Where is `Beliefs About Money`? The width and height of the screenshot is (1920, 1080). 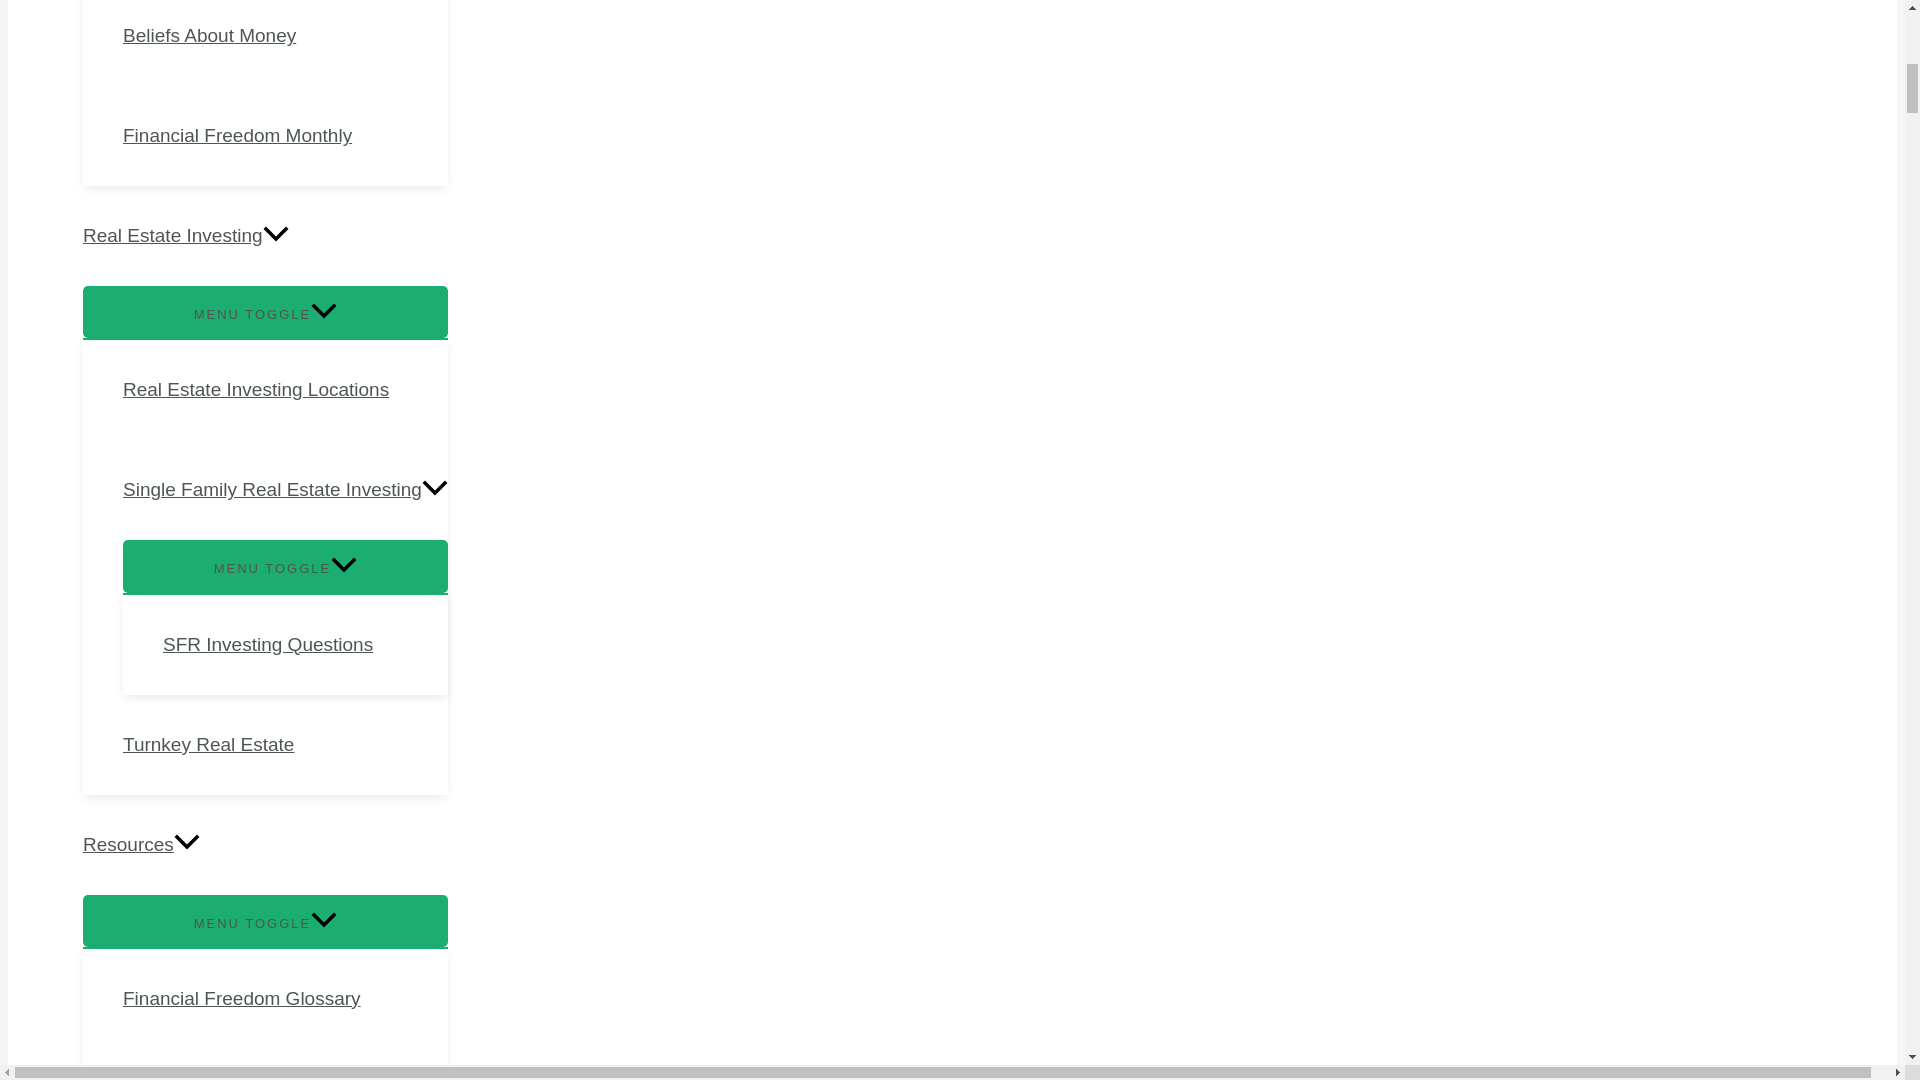 Beliefs About Money is located at coordinates (284, 43).